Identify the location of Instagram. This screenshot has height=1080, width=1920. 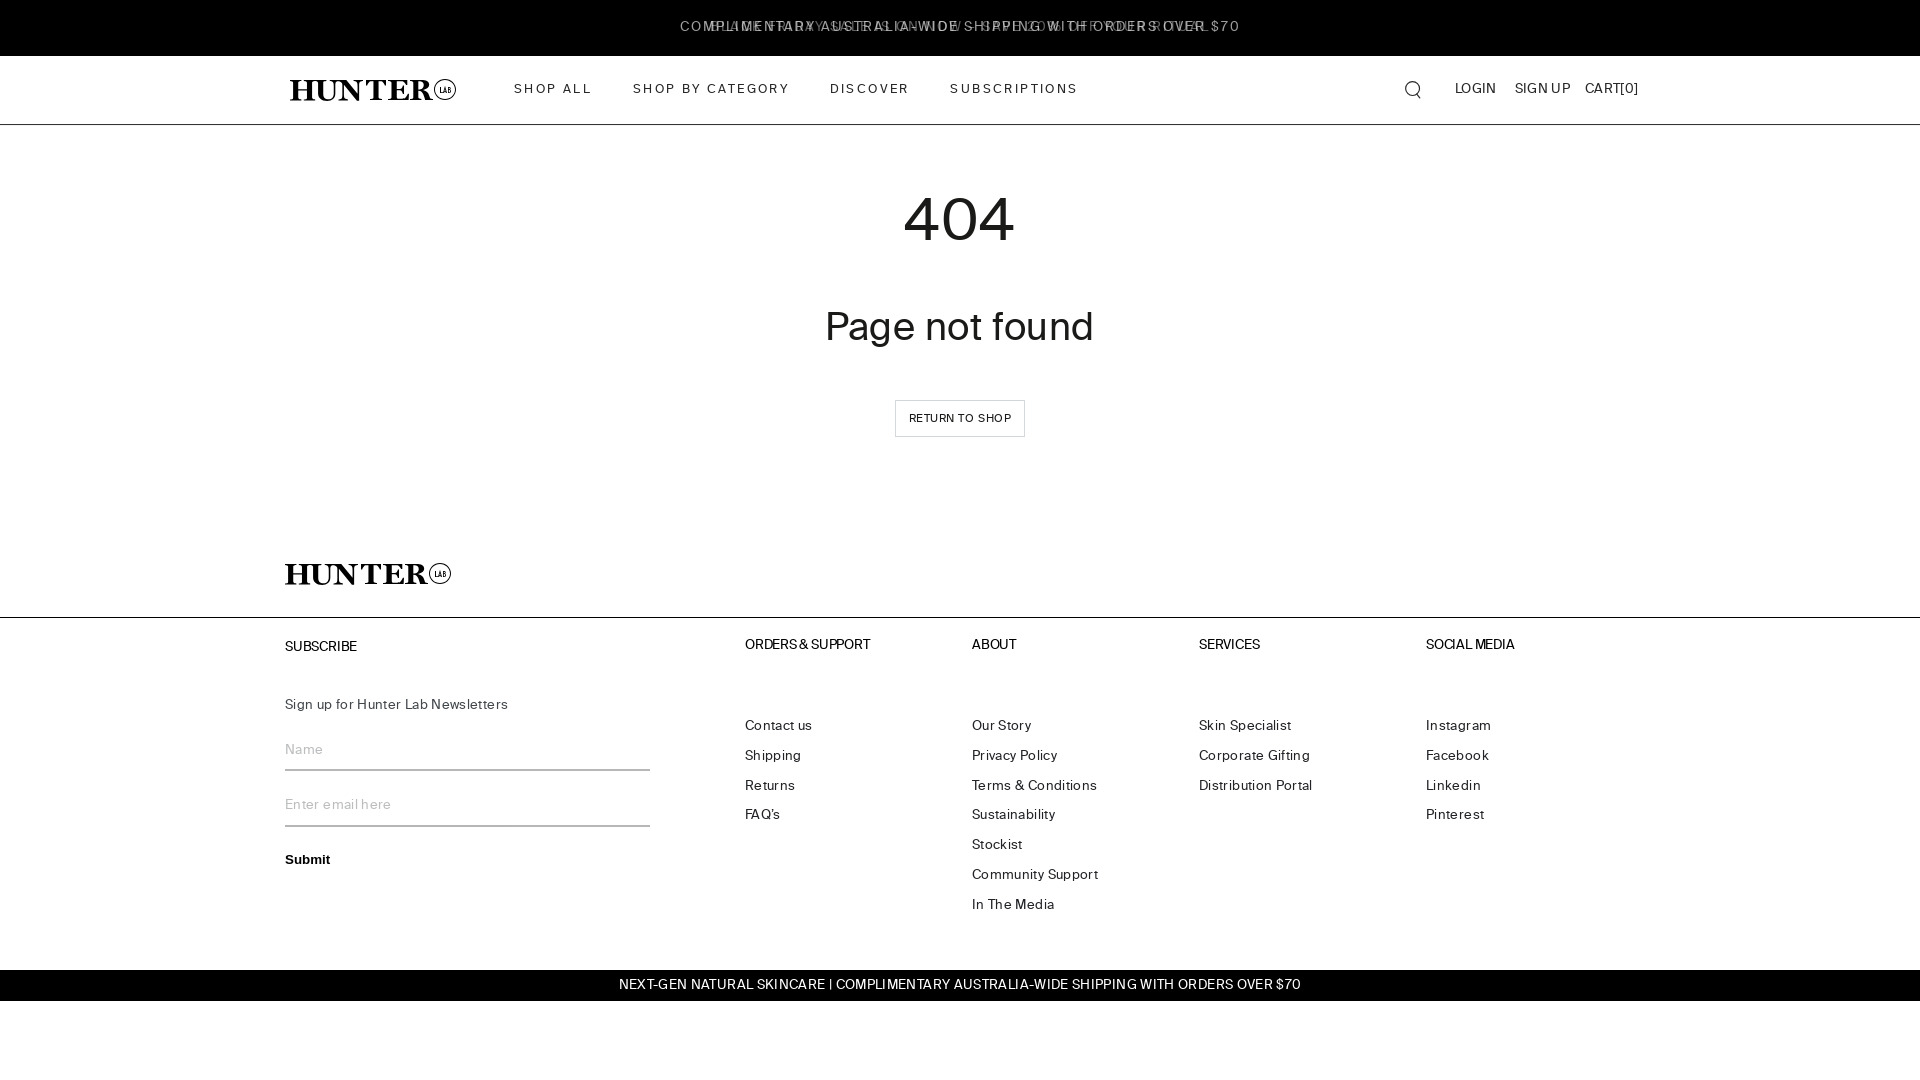
(1458, 726).